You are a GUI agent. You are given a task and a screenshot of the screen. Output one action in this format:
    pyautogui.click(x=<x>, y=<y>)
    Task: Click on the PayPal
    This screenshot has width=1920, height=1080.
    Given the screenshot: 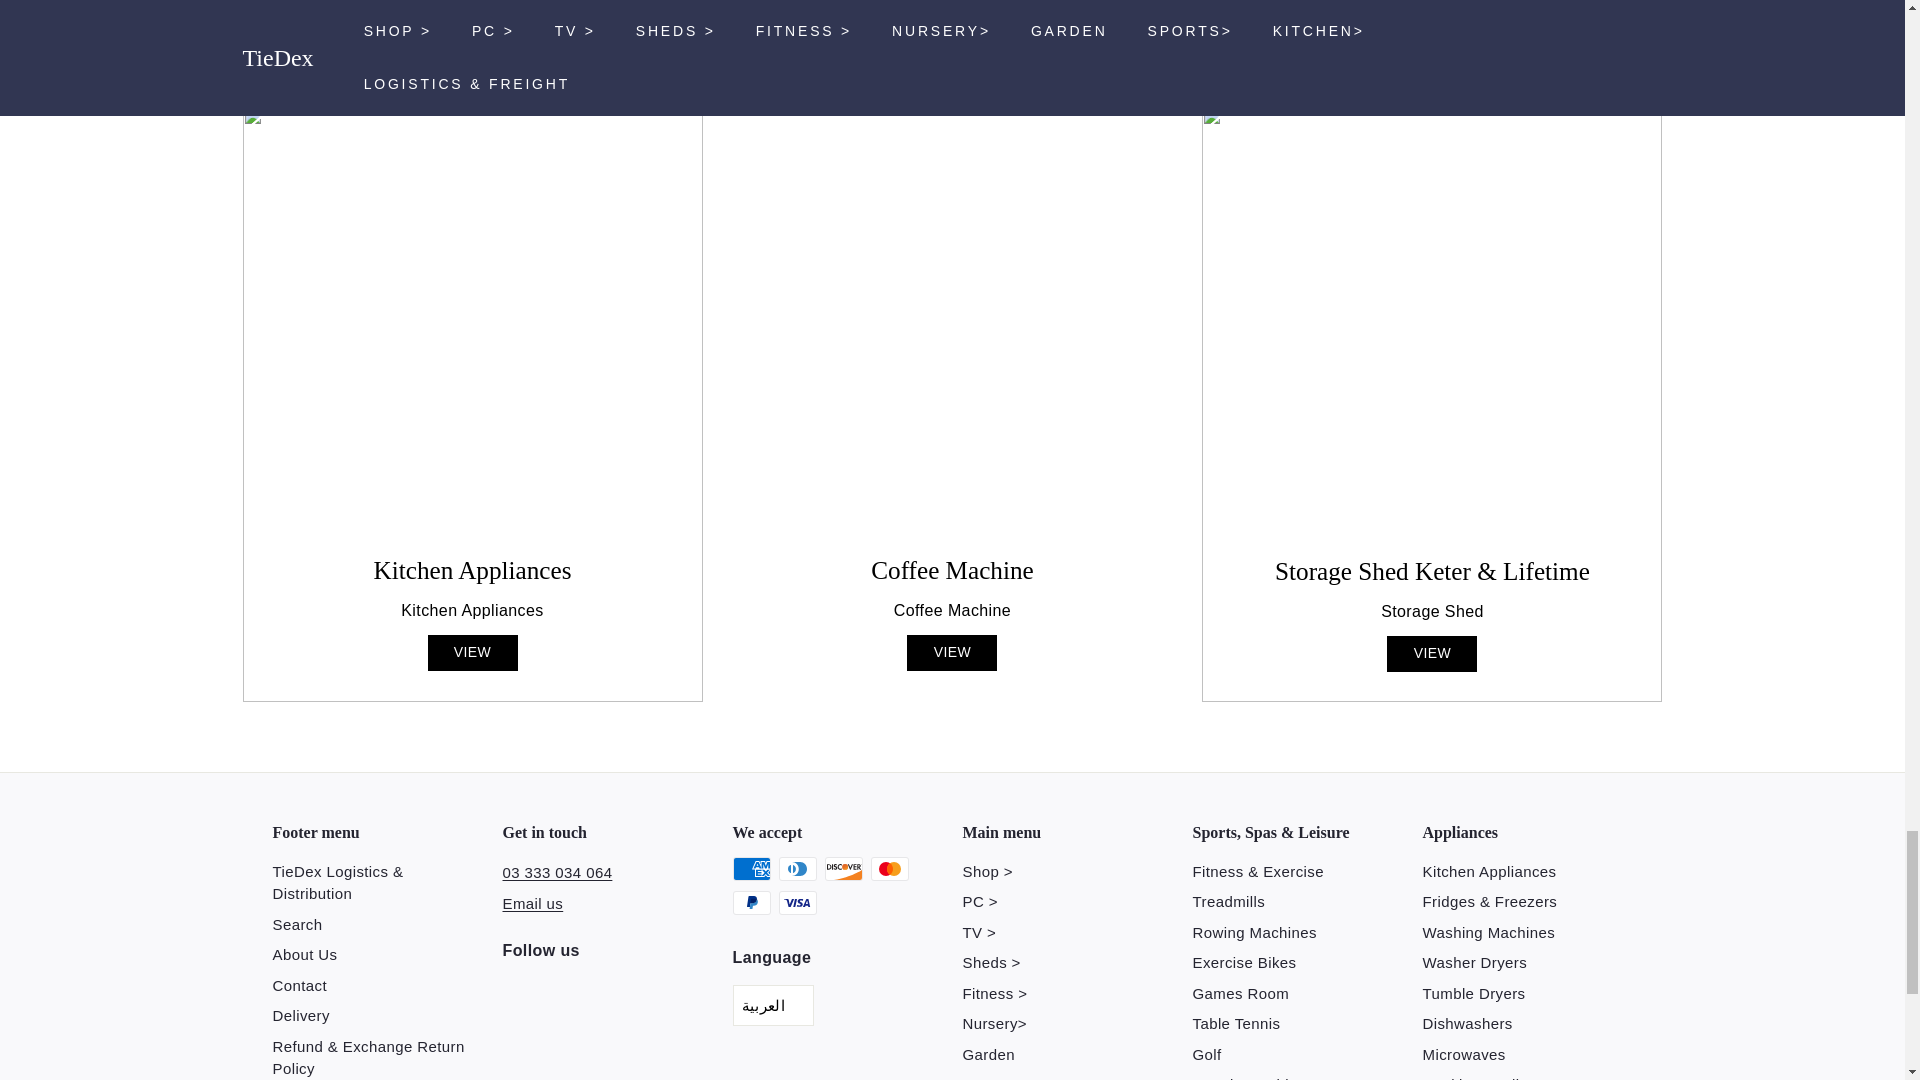 What is the action you would take?
    pyautogui.click(x=750, y=902)
    